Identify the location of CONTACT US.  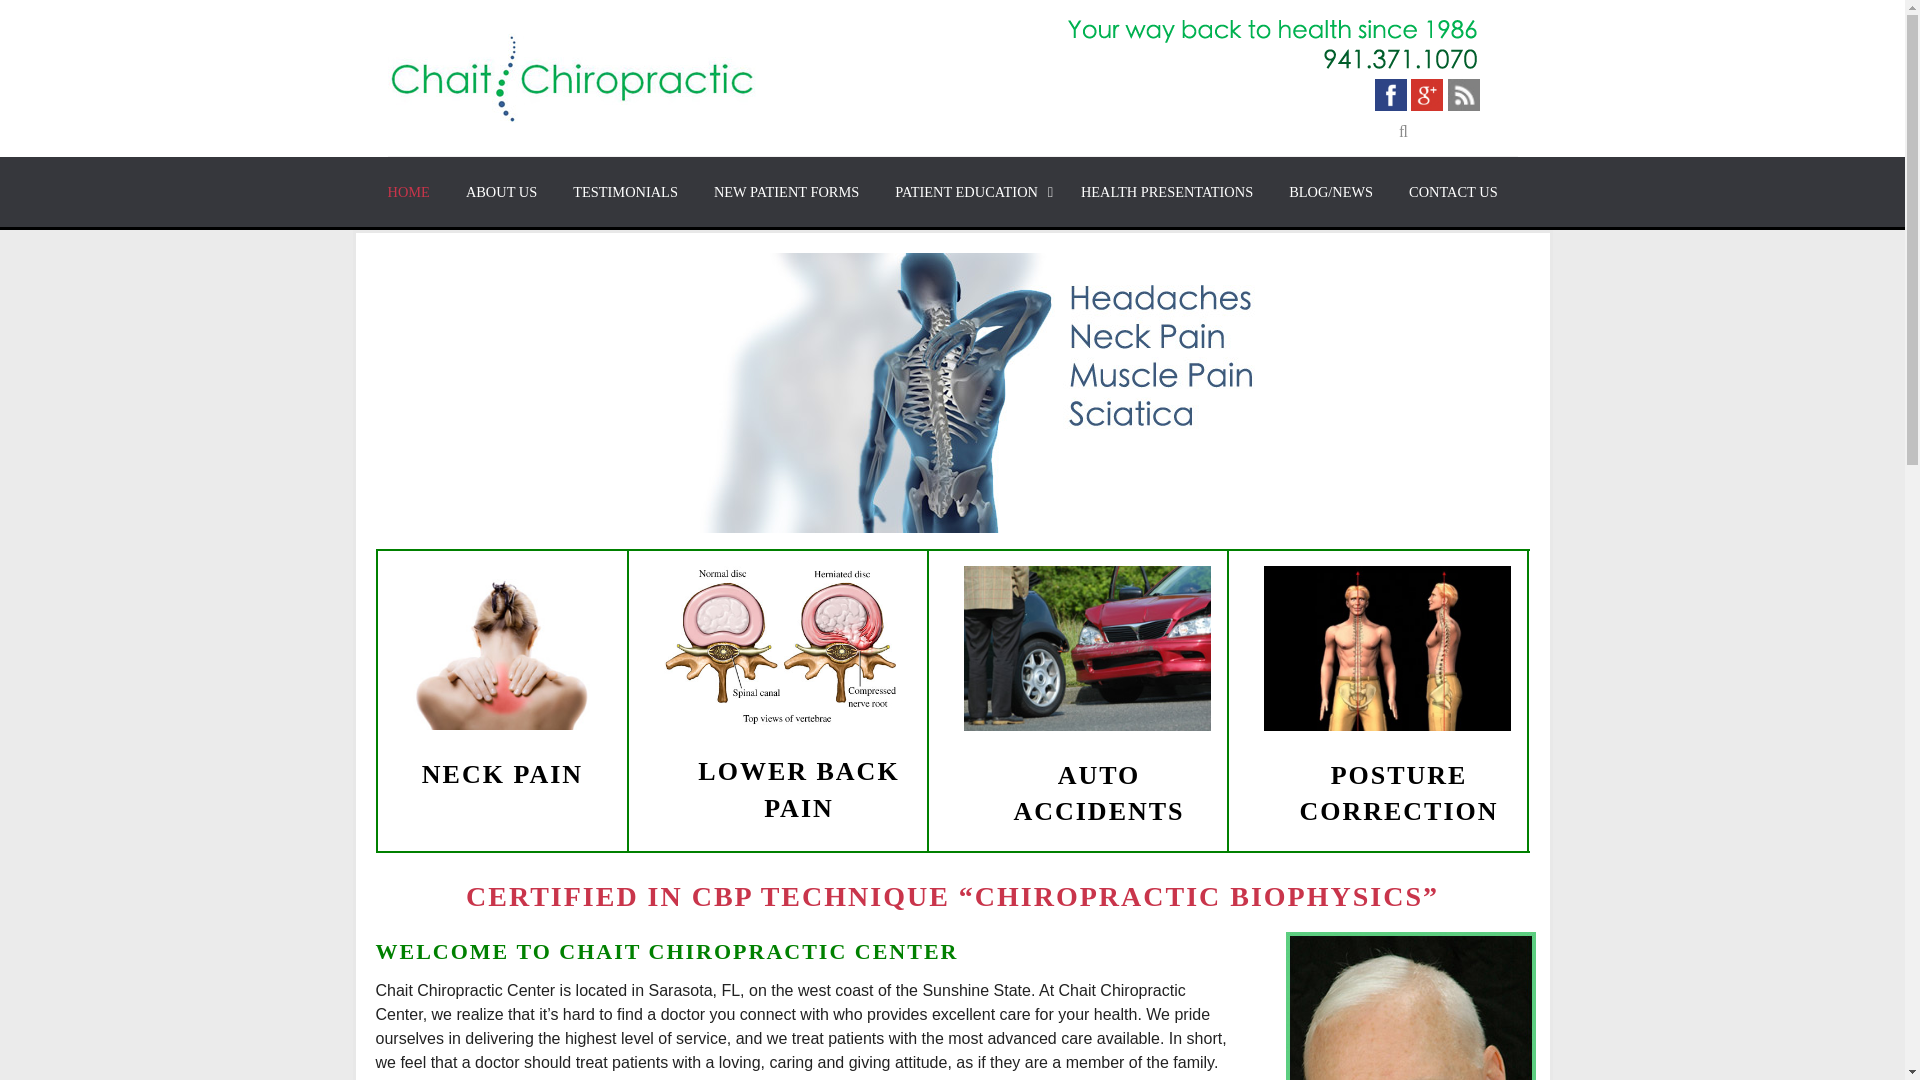
(1453, 192).